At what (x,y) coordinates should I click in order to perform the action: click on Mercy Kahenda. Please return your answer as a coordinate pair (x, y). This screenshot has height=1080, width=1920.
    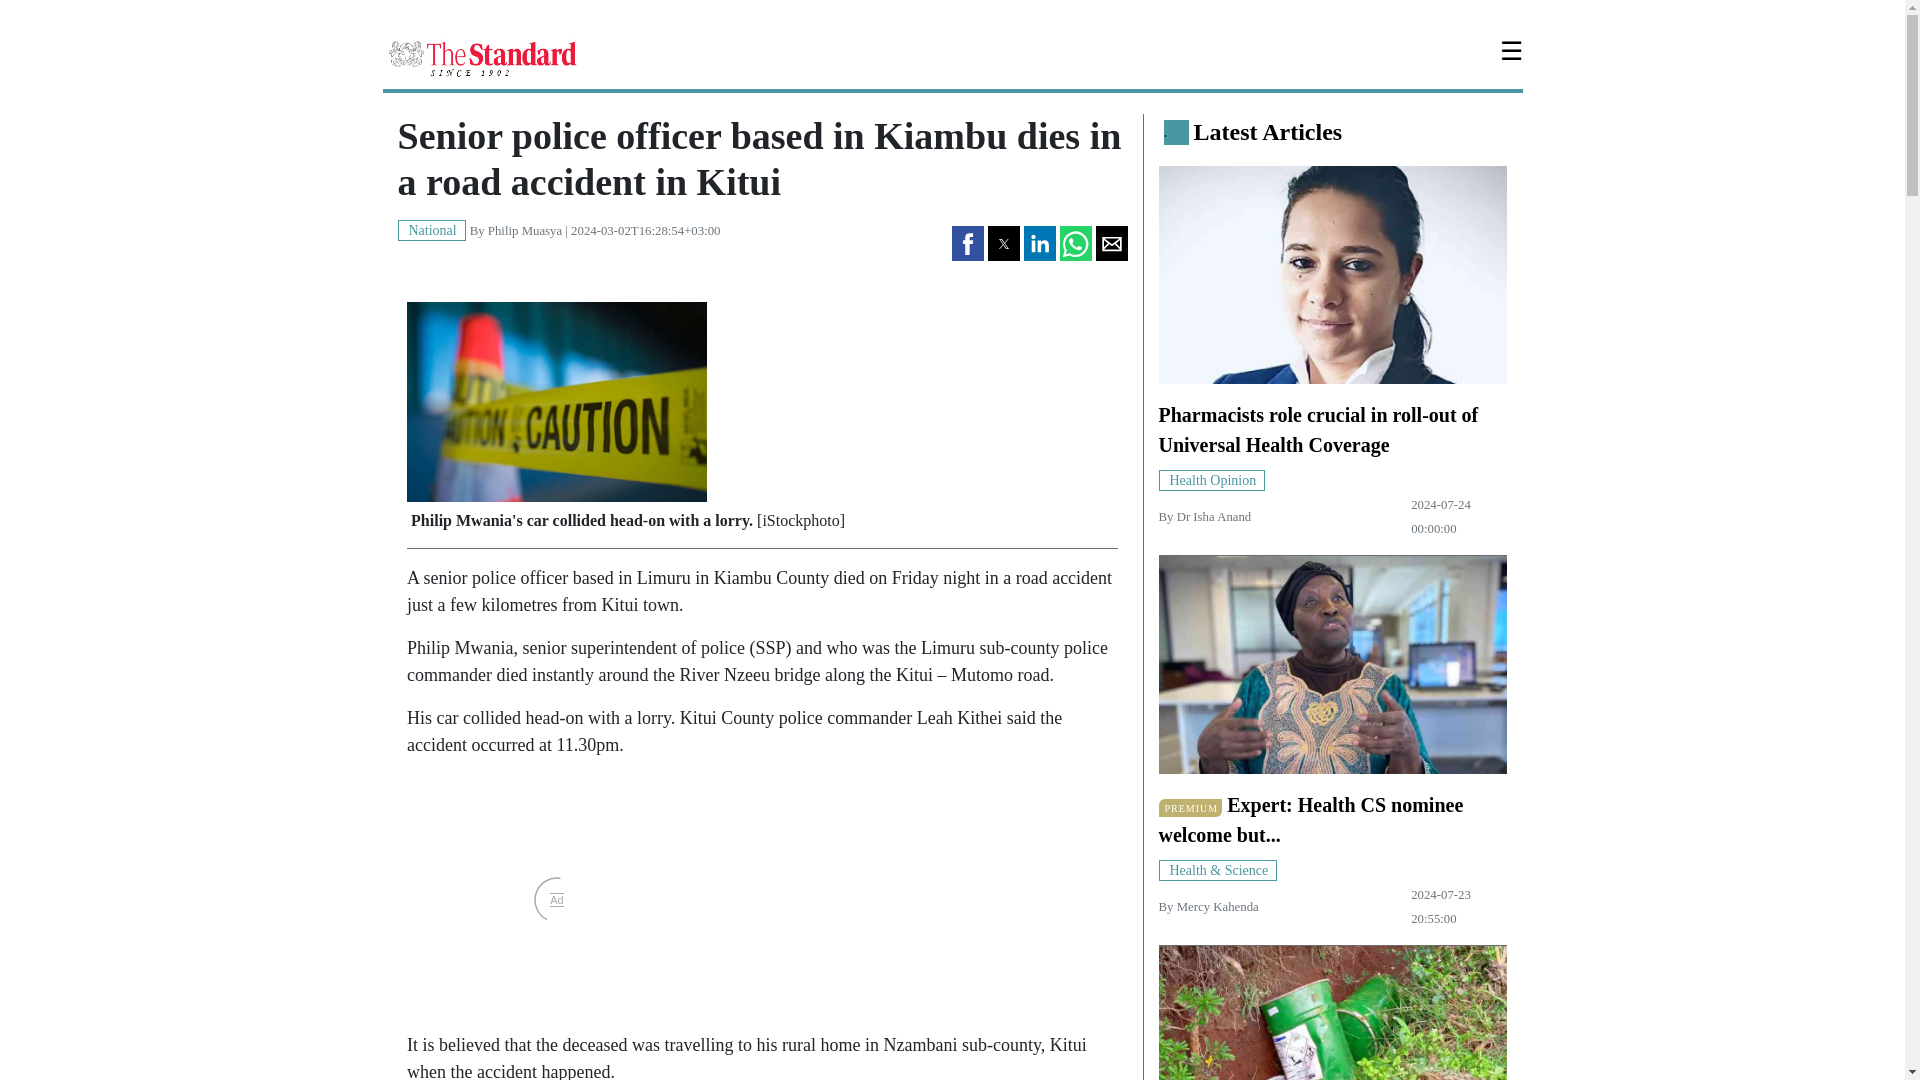
    Looking at the image, I should click on (1218, 906).